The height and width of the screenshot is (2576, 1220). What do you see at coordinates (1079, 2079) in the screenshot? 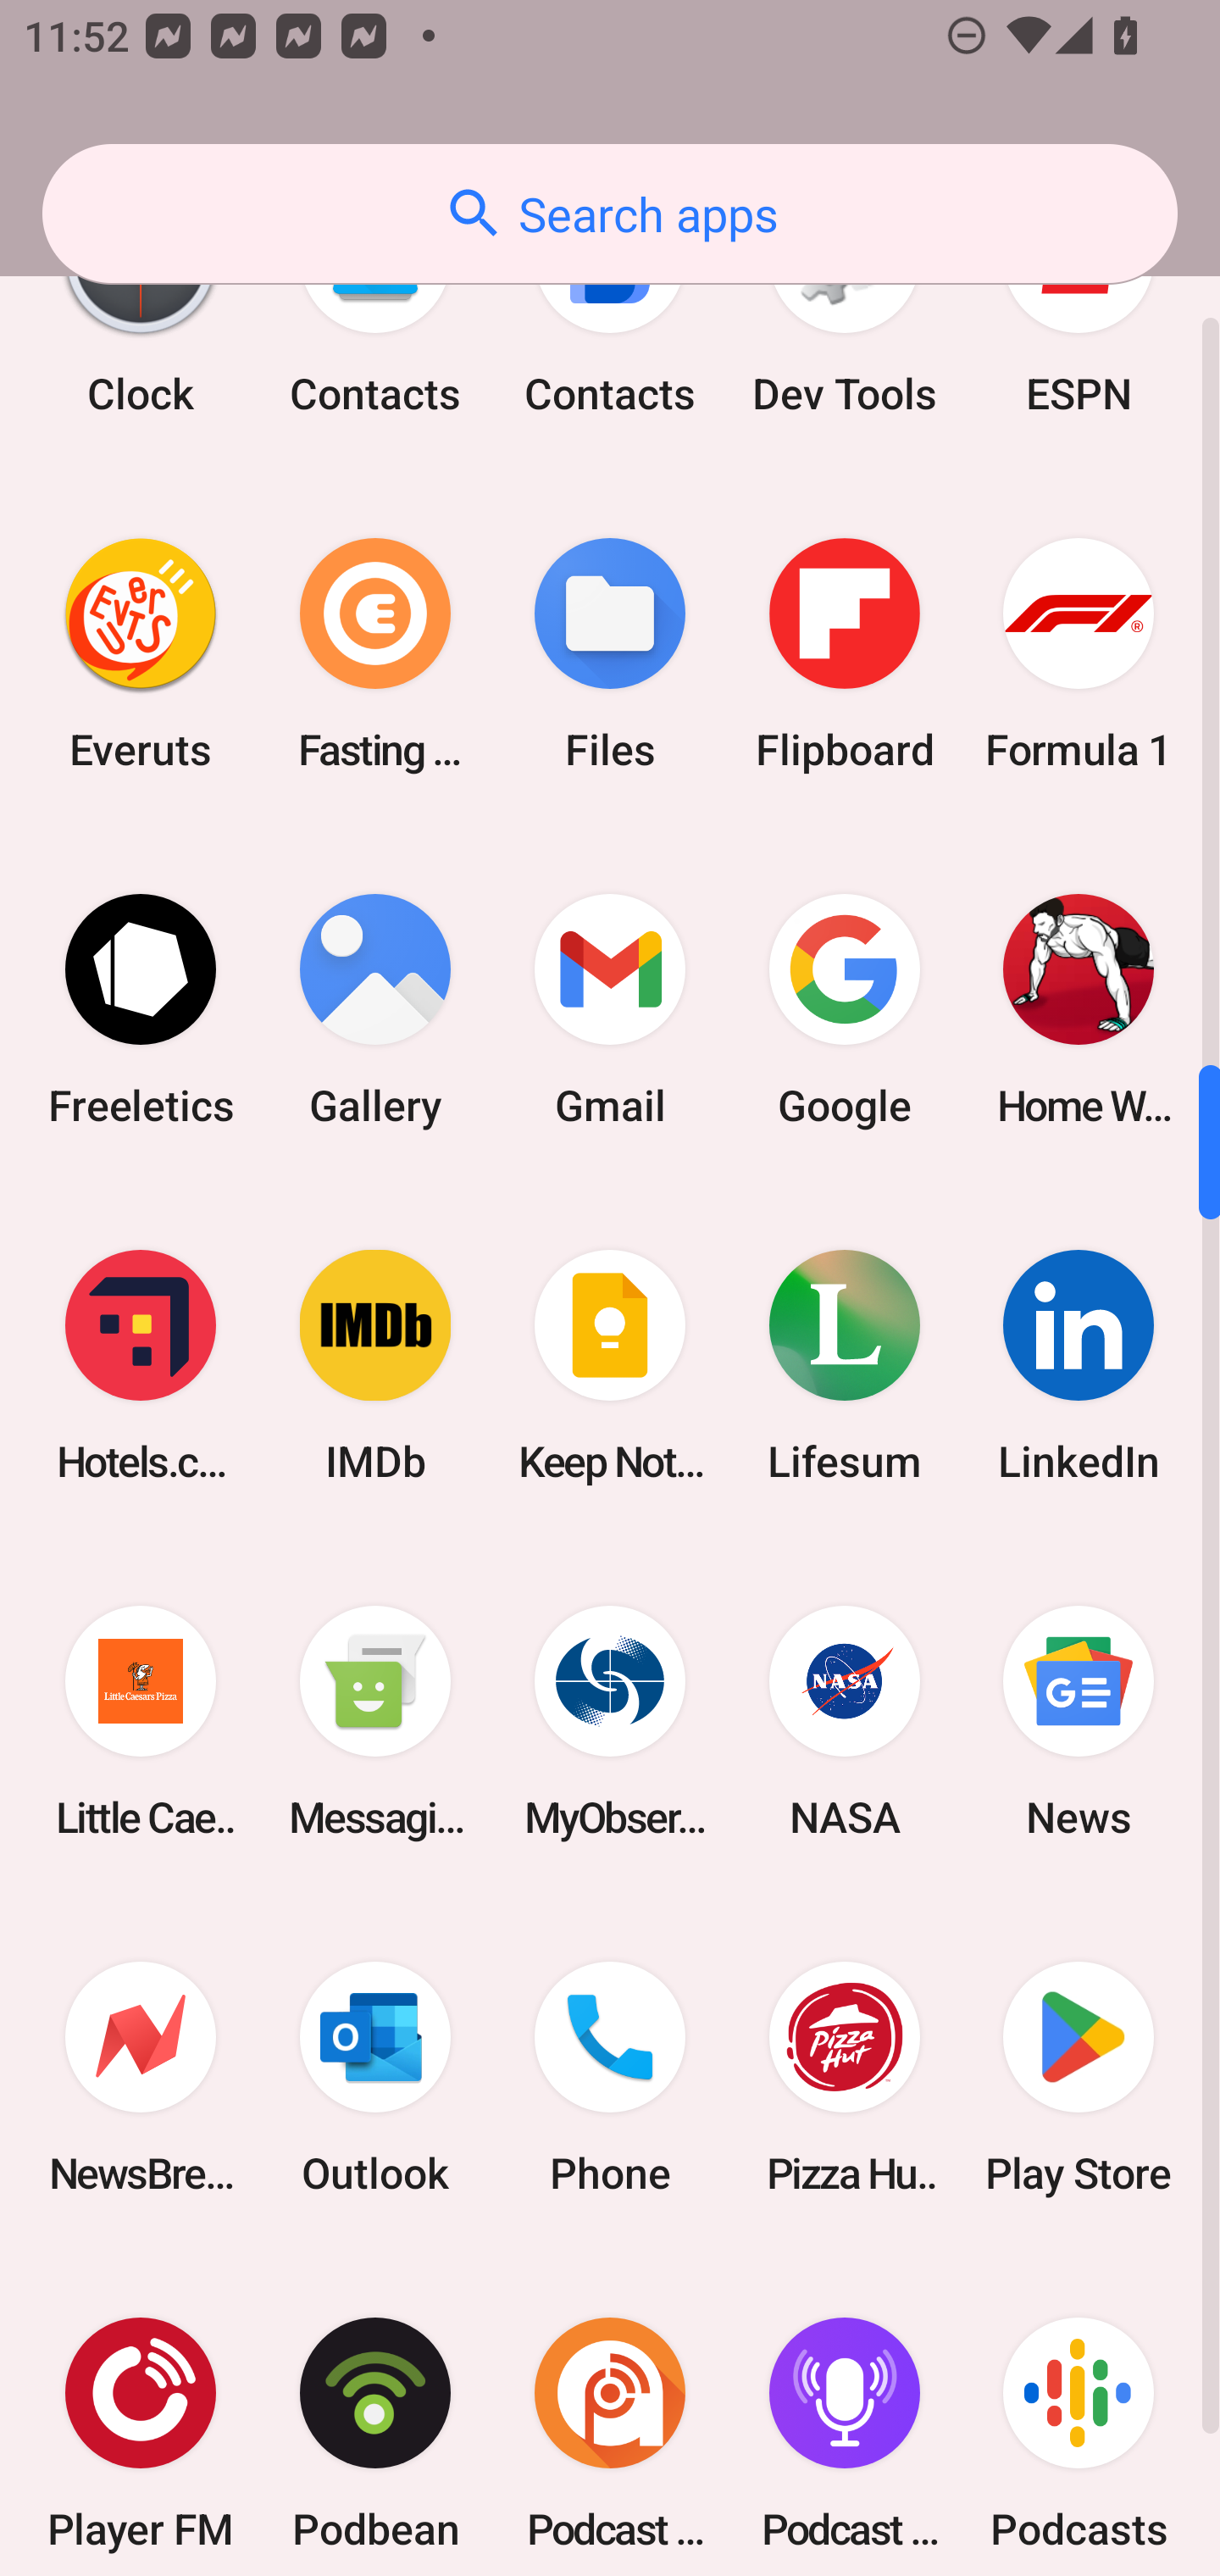
I see `Play Store` at bounding box center [1079, 2079].